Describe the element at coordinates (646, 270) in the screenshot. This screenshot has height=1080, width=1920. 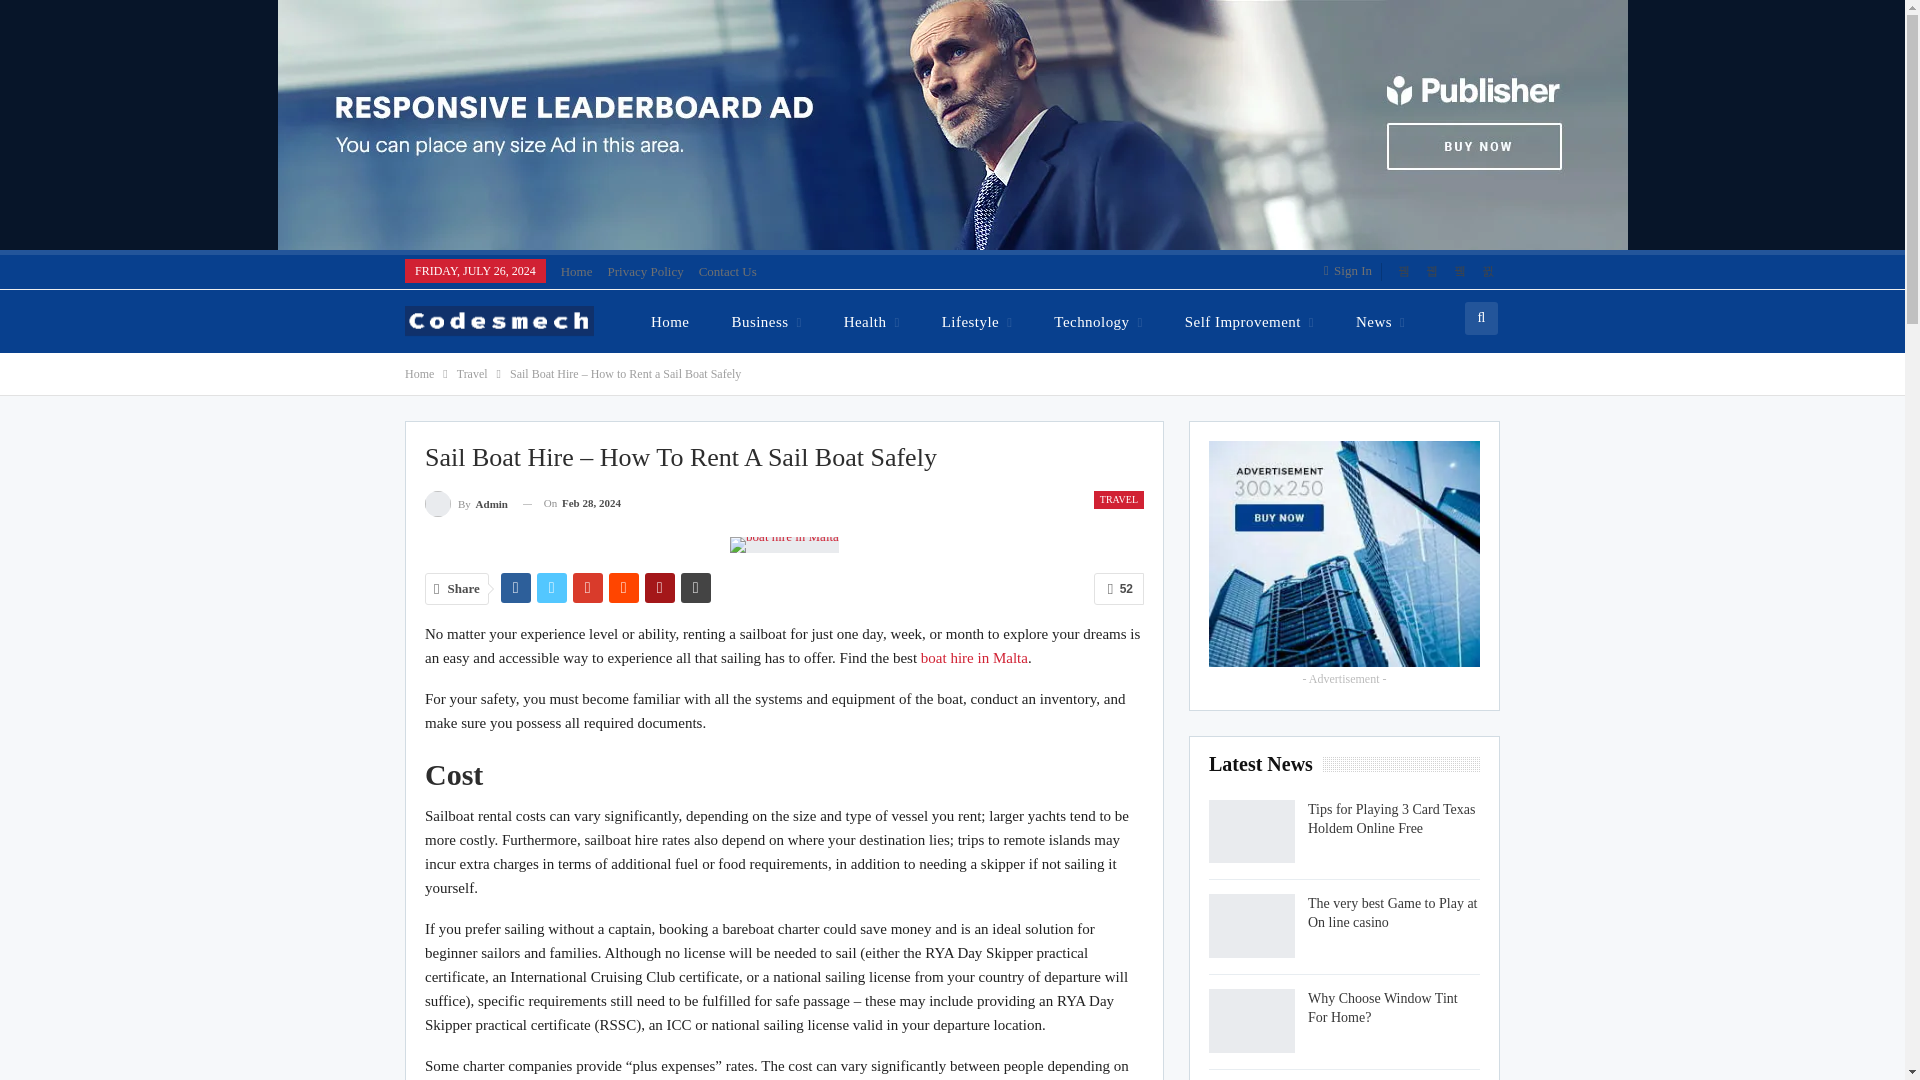
I see `Privacy Policy` at that location.